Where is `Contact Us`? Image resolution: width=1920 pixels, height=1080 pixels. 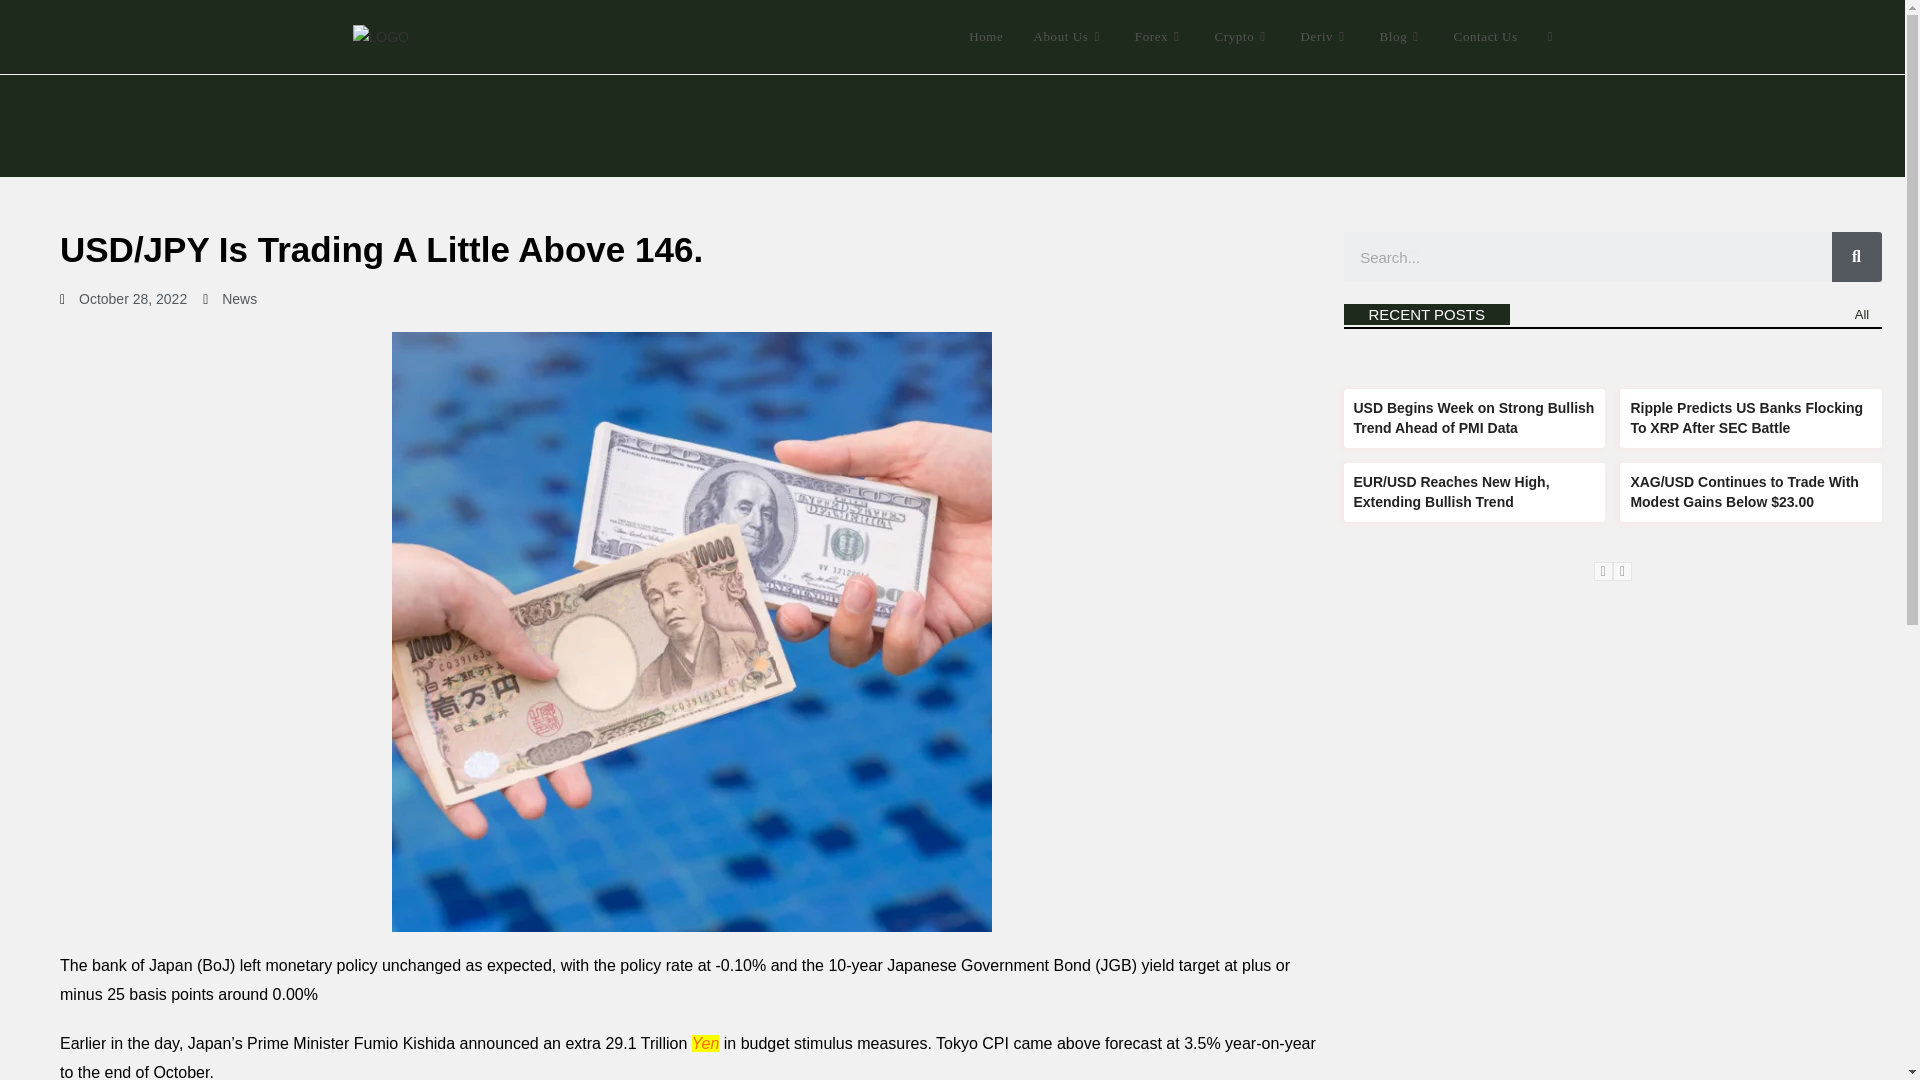 Contact Us is located at coordinates (1485, 37).